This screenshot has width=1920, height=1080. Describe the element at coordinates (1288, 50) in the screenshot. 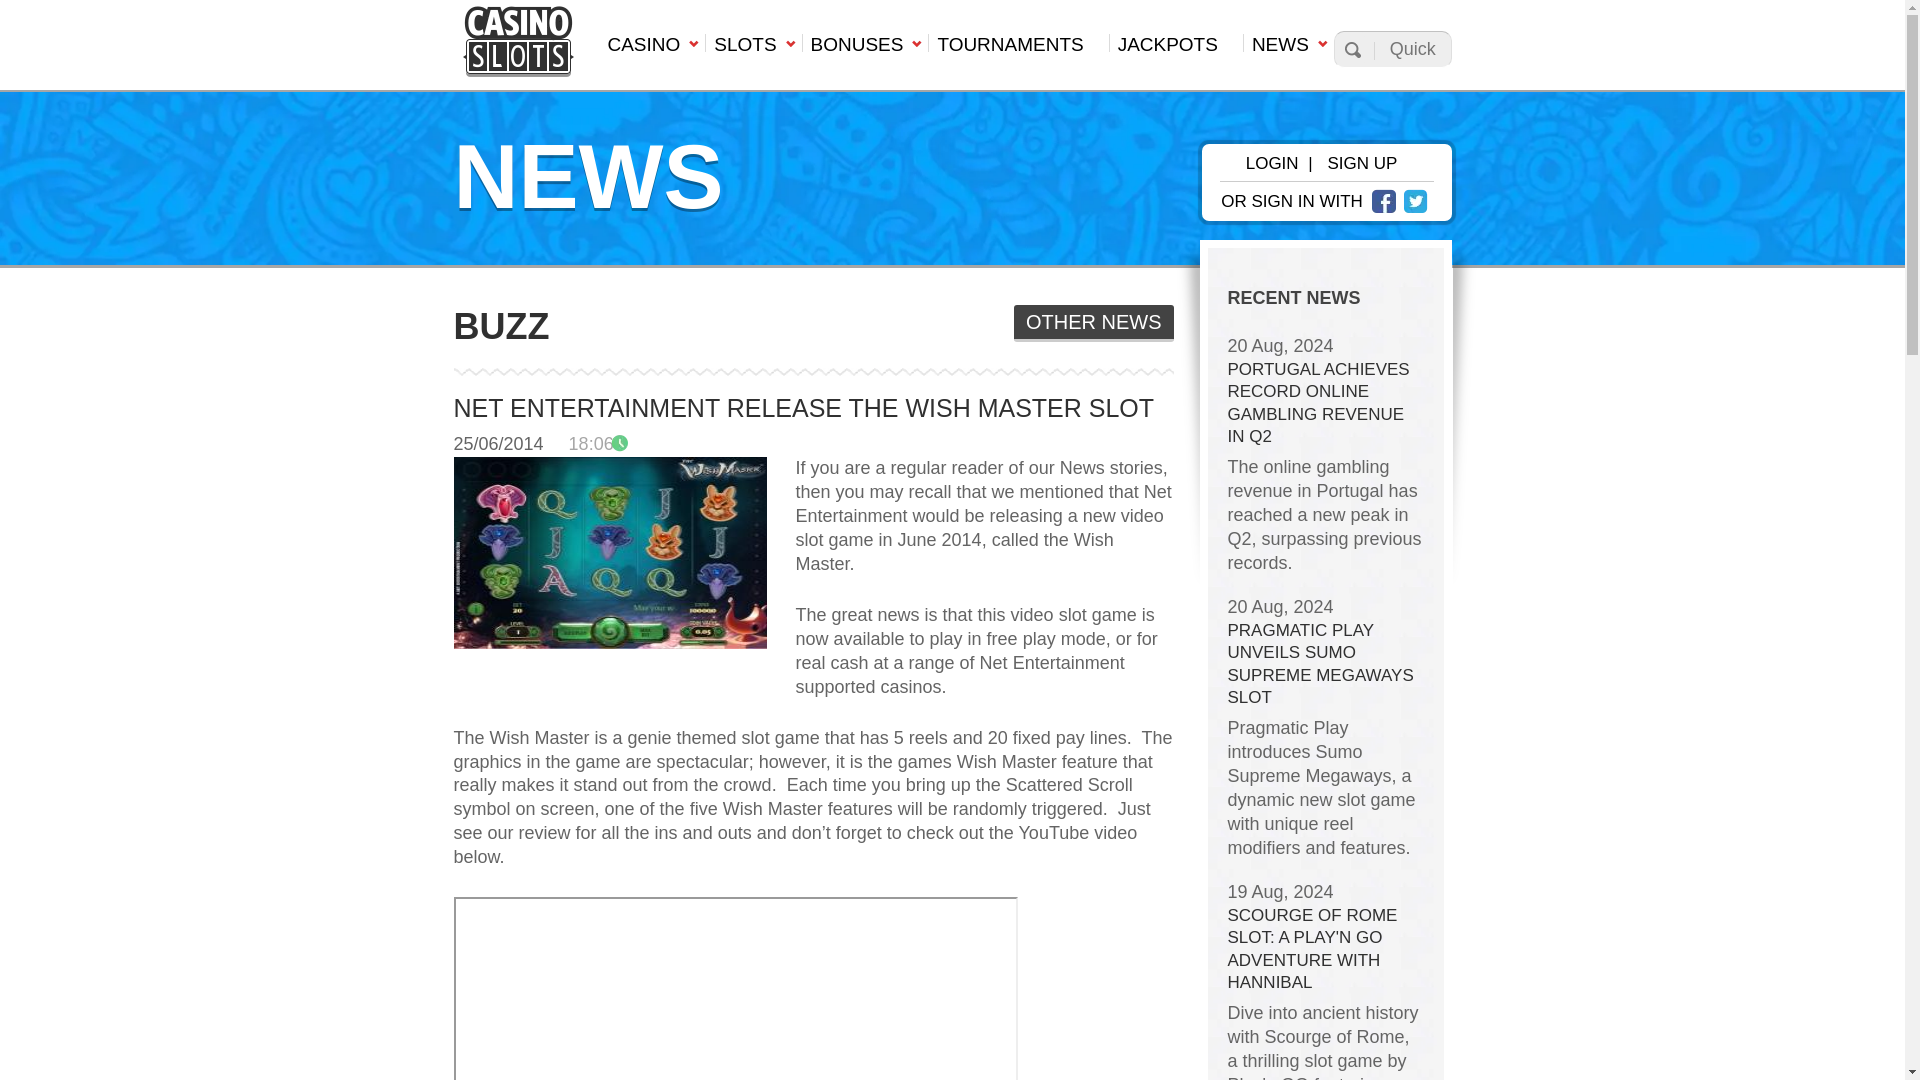

I see `NEWS` at that location.